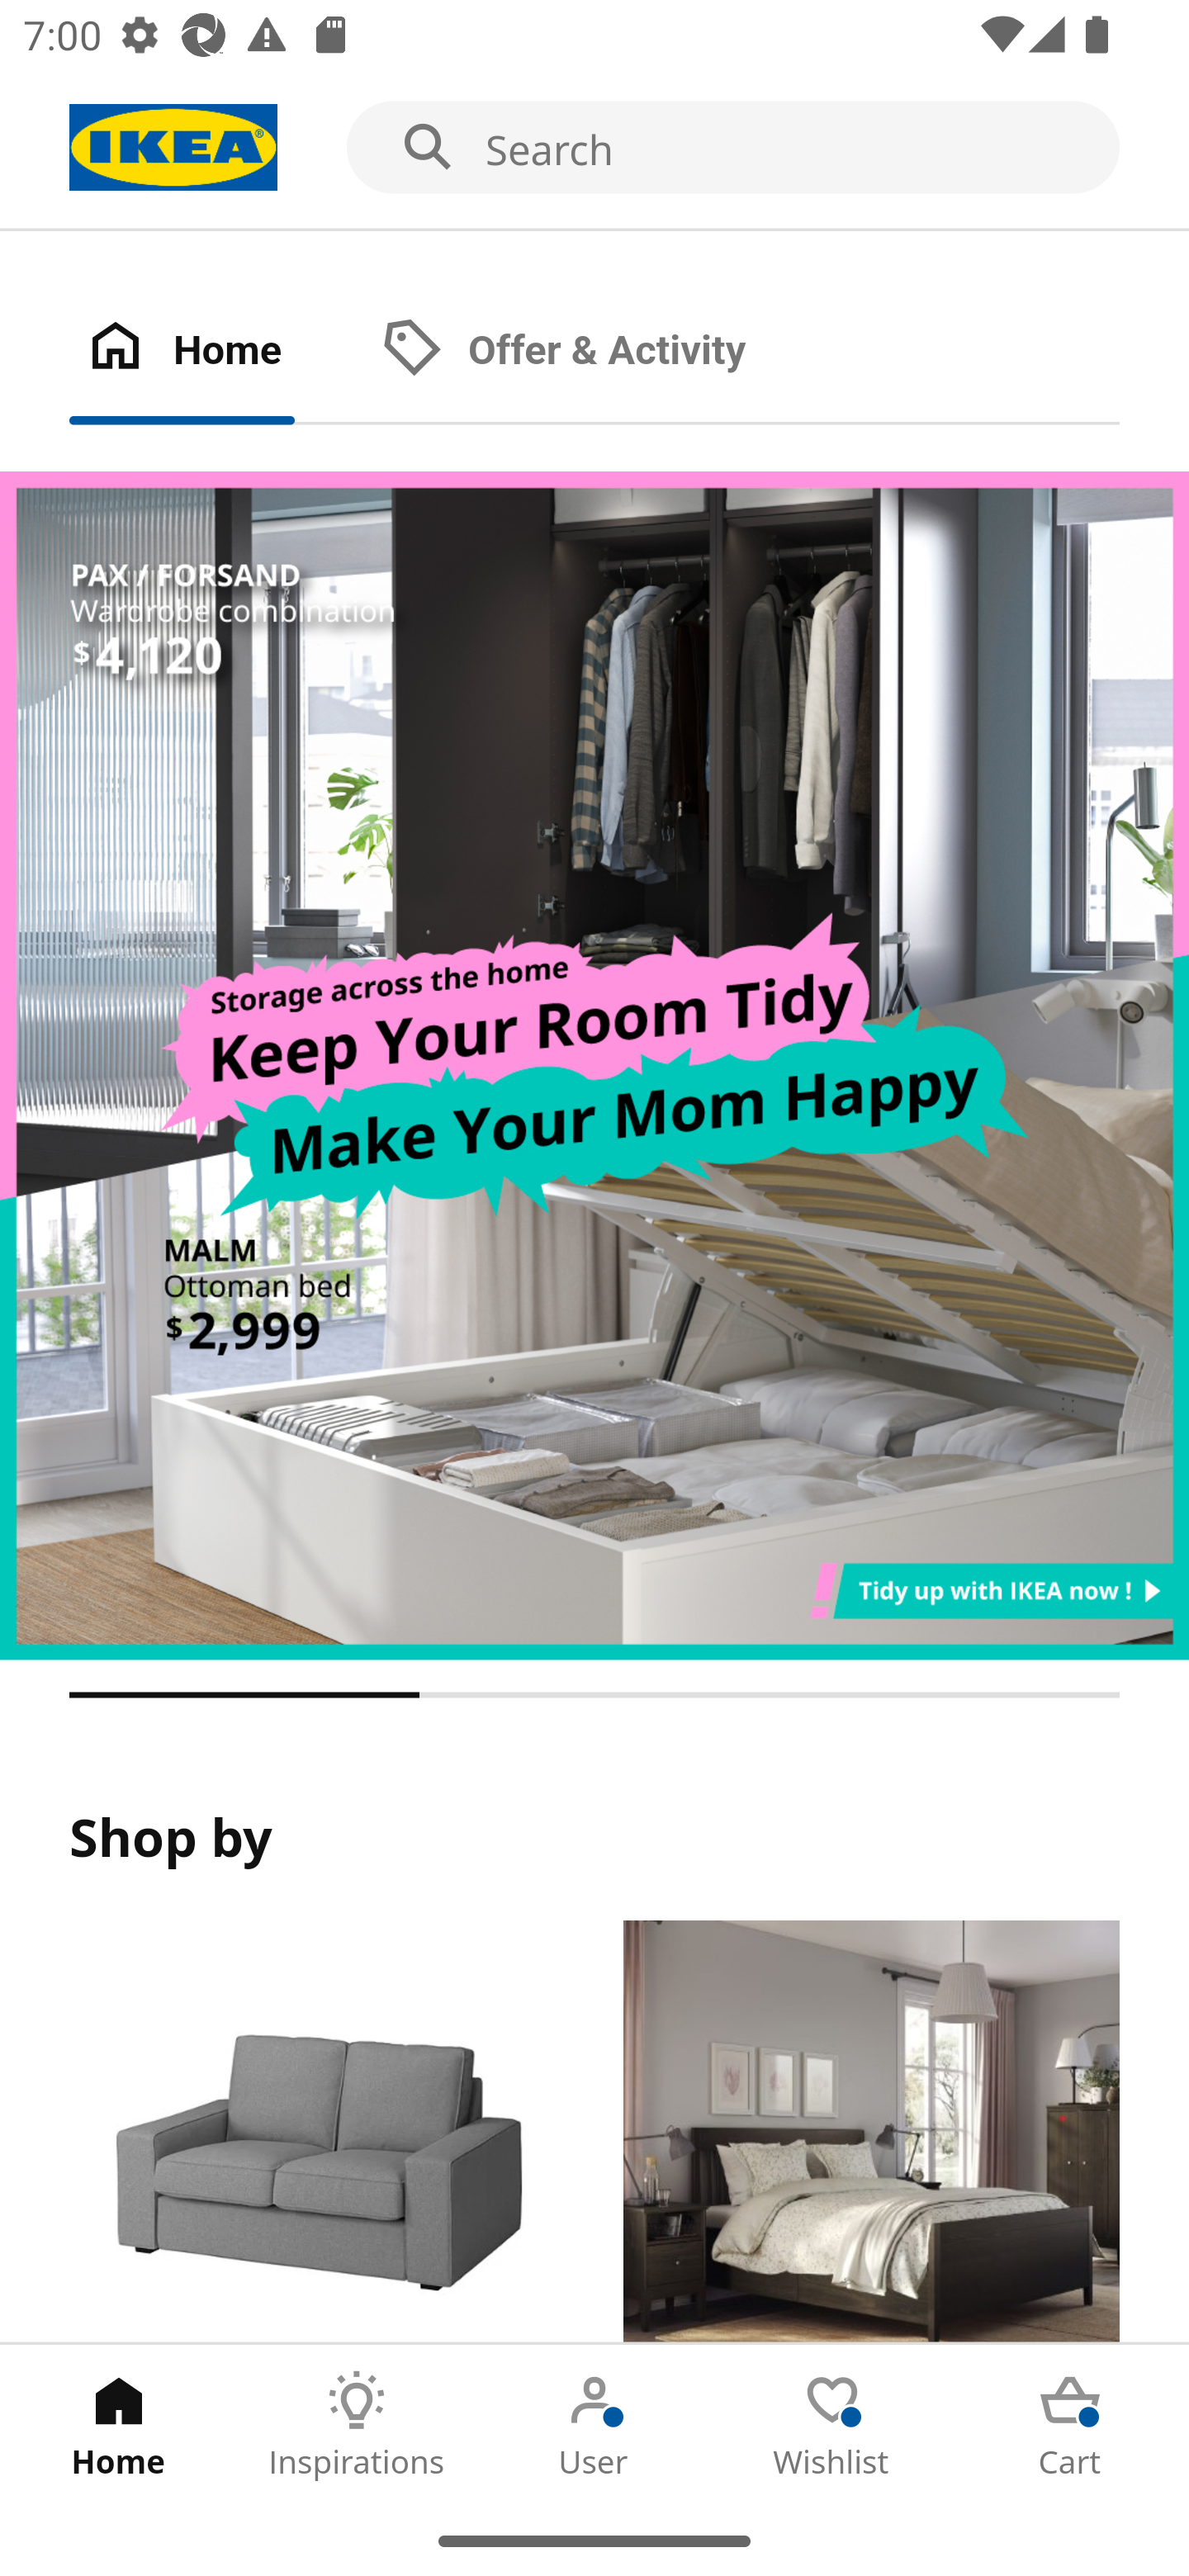 The height and width of the screenshot is (2576, 1189). Describe the element at coordinates (216, 351) in the screenshot. I see `Home
Tab 1 of 2` at that location.